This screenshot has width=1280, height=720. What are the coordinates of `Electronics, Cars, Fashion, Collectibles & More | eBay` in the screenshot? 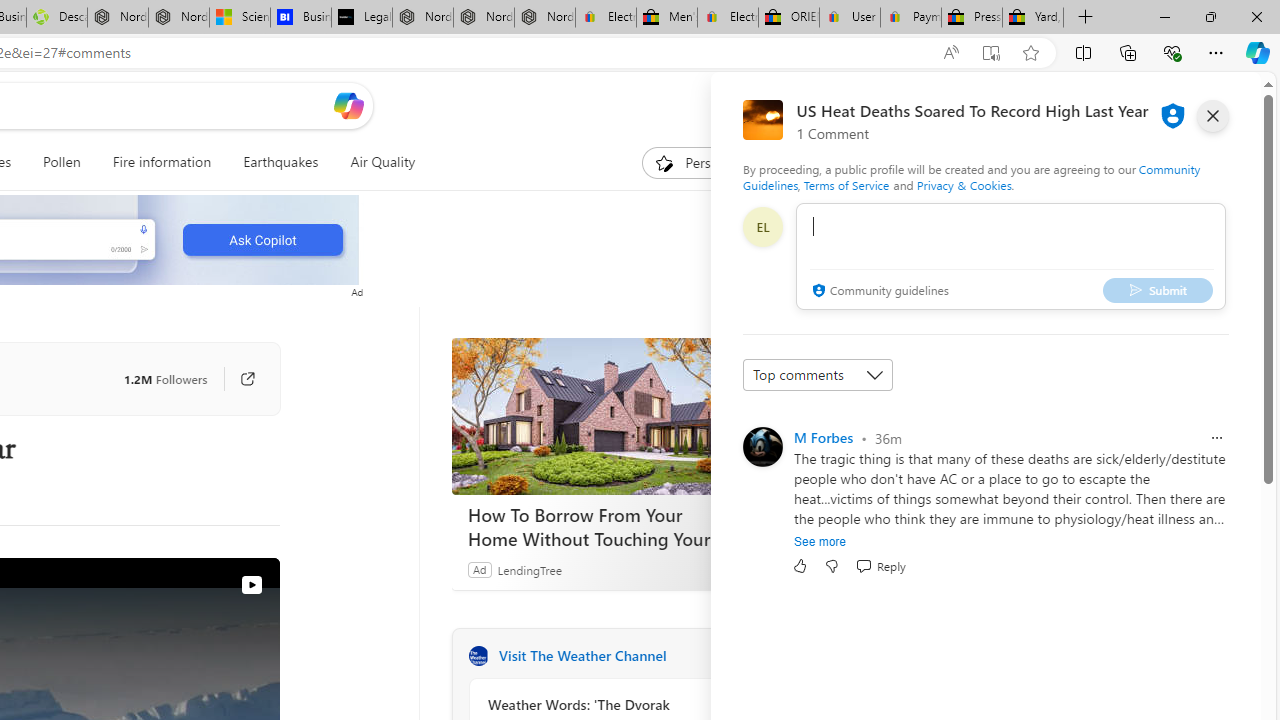 It's located at (727, 18).